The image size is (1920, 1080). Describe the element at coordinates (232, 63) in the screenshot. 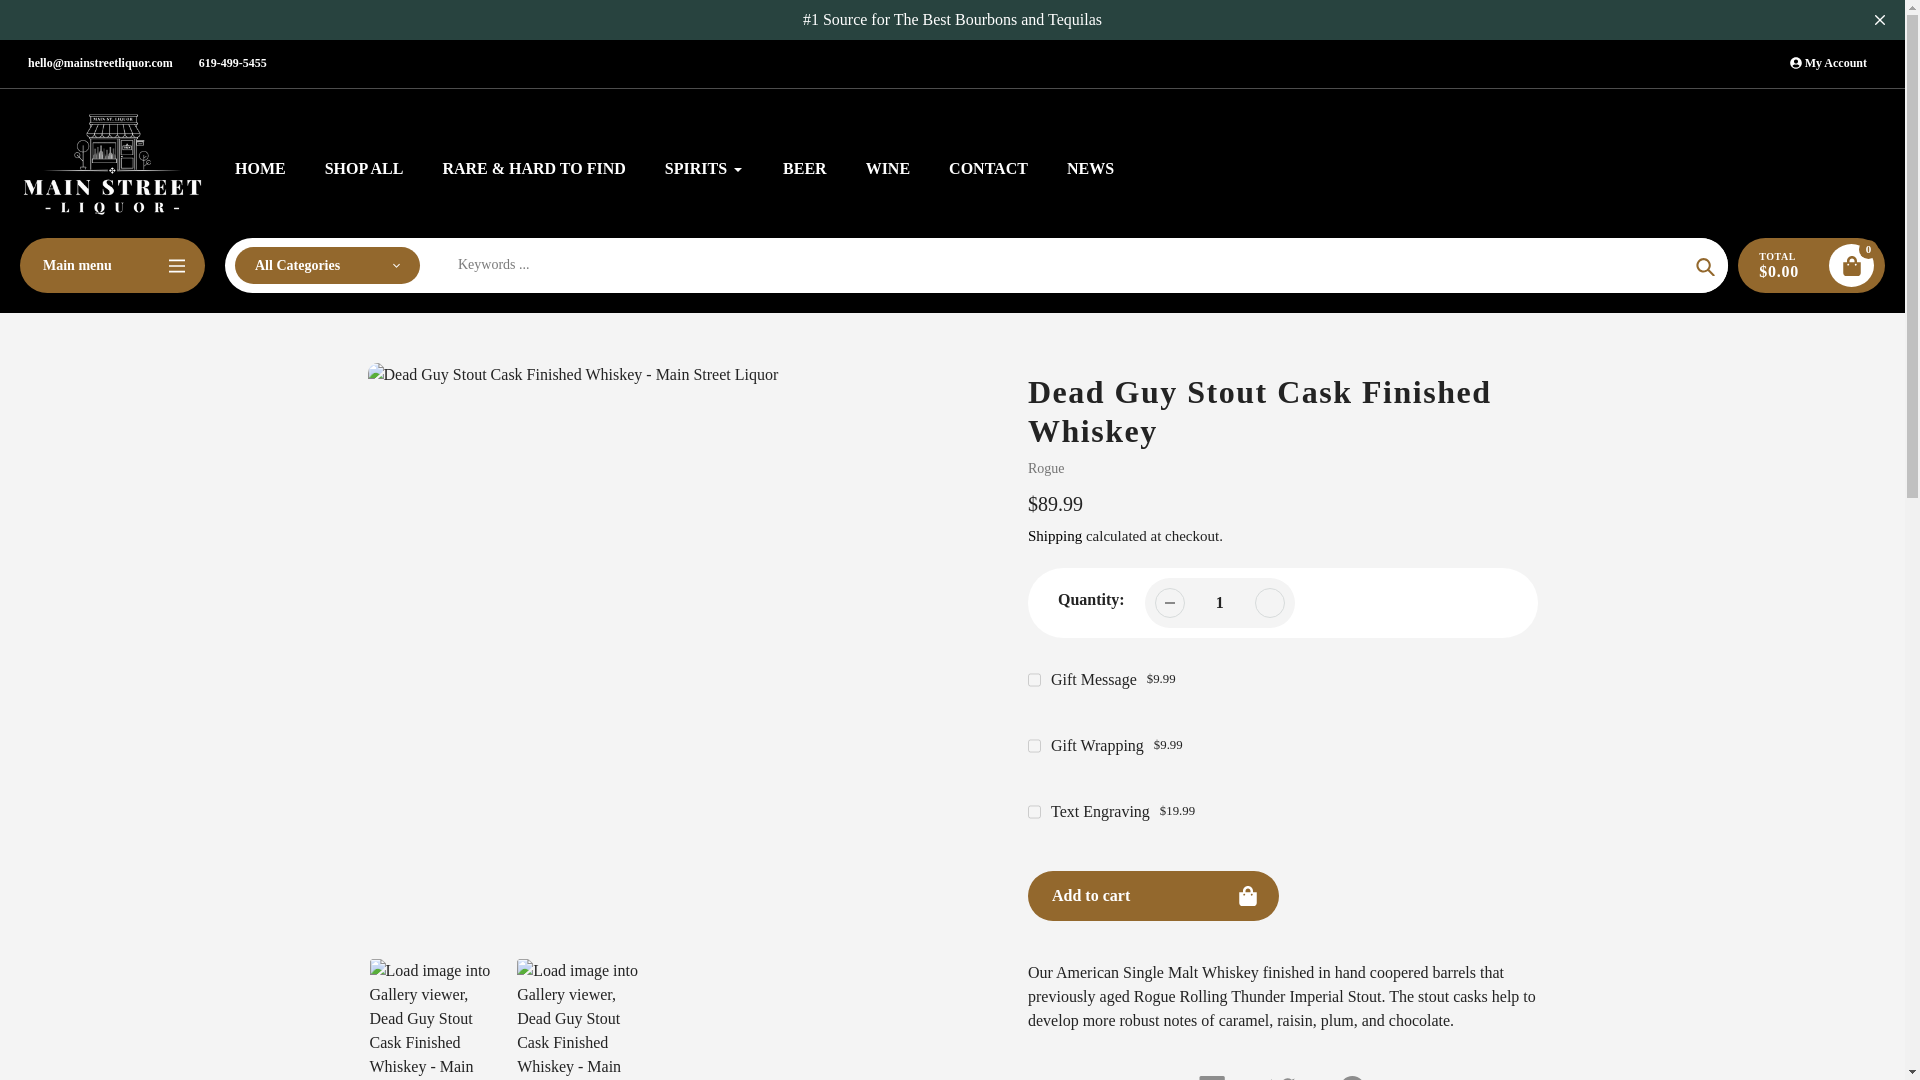

I see `619-499-5455` at that location.